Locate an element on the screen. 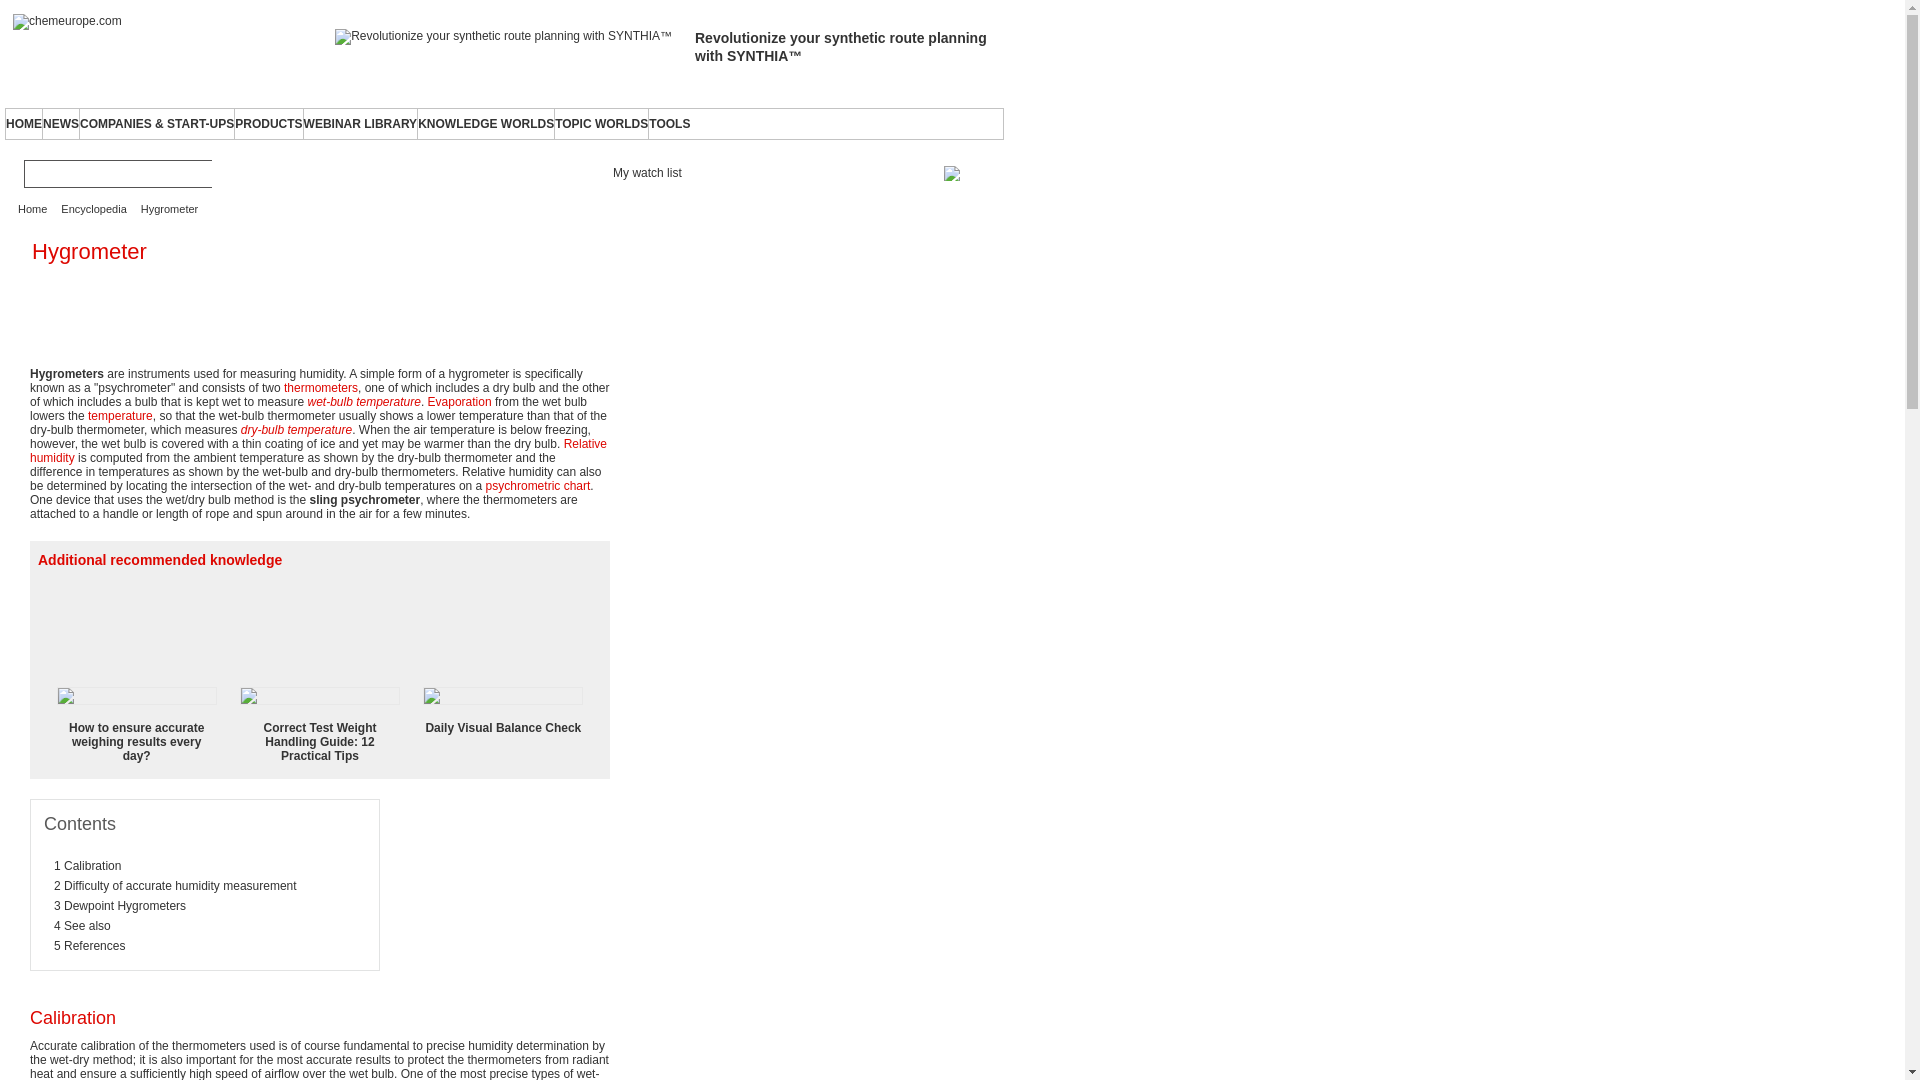  Psychrometrics is located at coordinates (538, 486).